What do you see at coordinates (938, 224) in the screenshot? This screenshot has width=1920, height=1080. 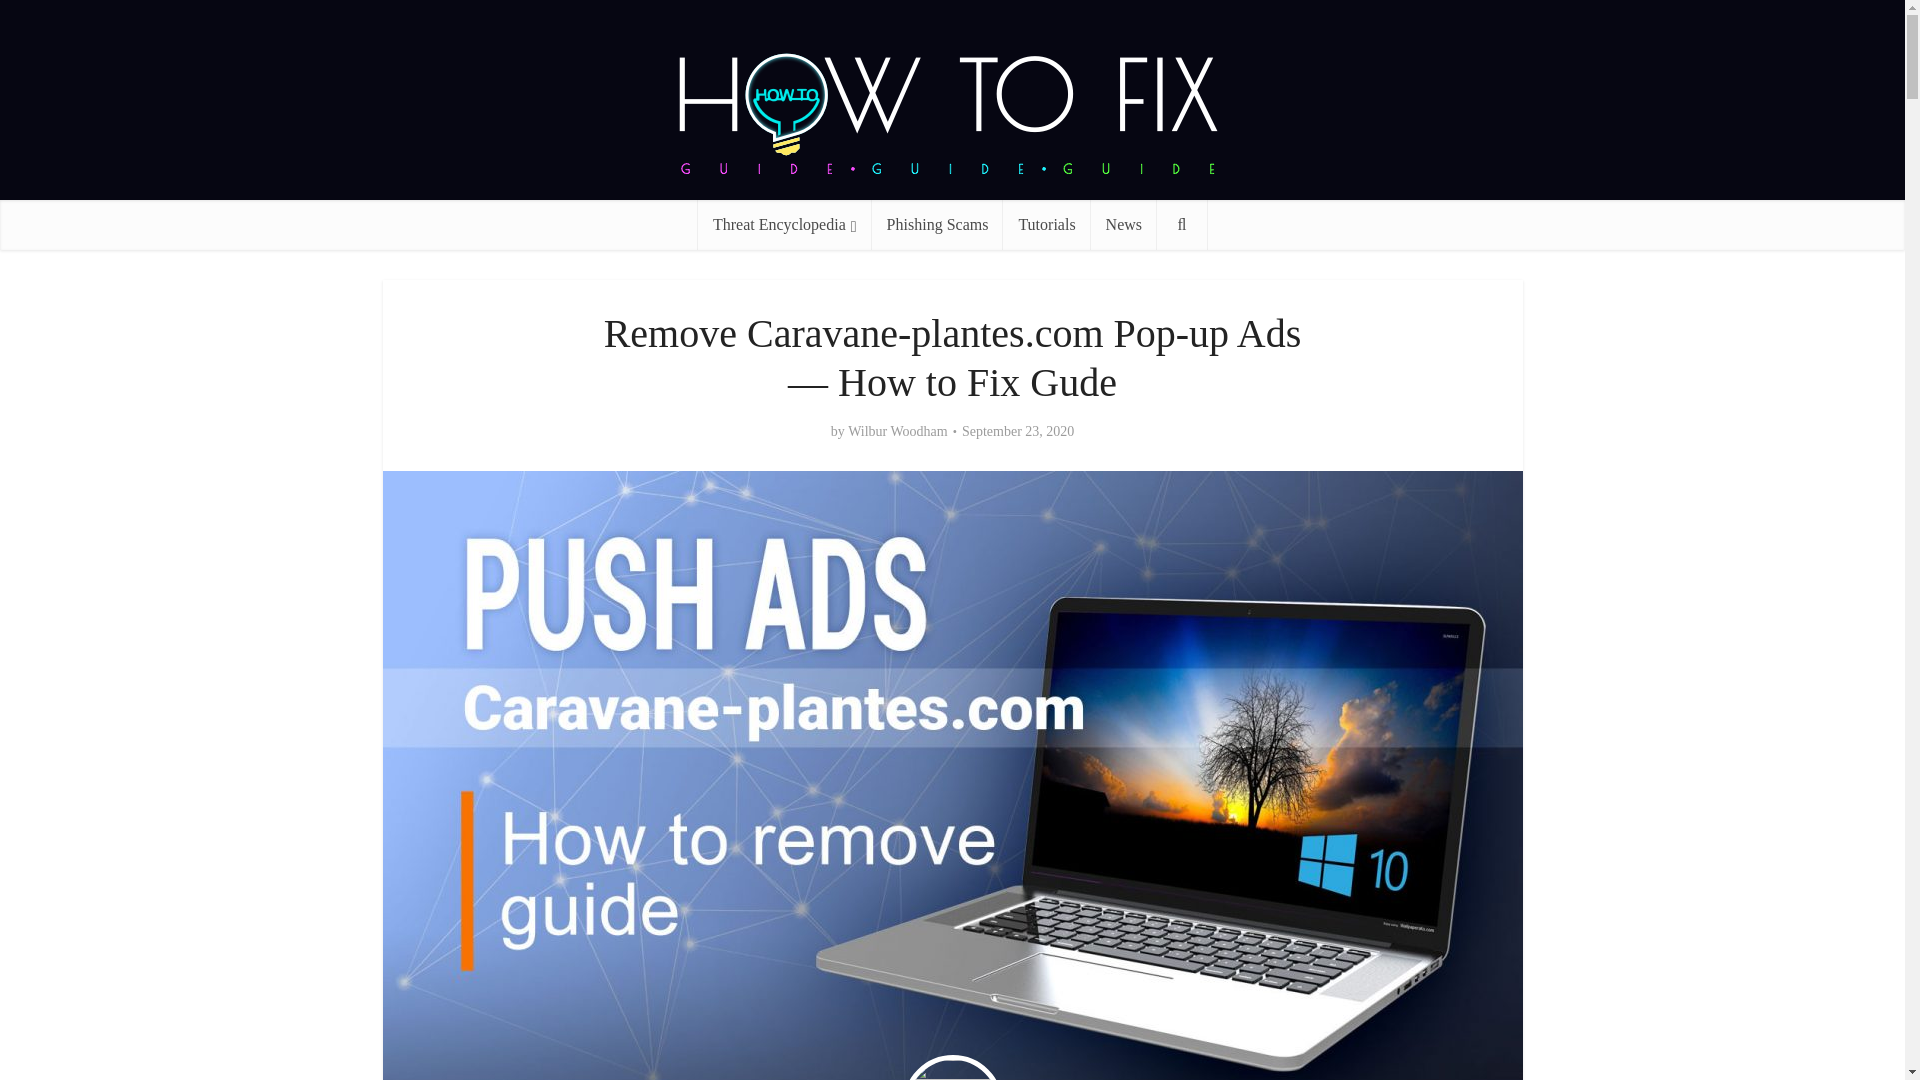 I see `Phishing Scams` at bounding box center [938, 224].